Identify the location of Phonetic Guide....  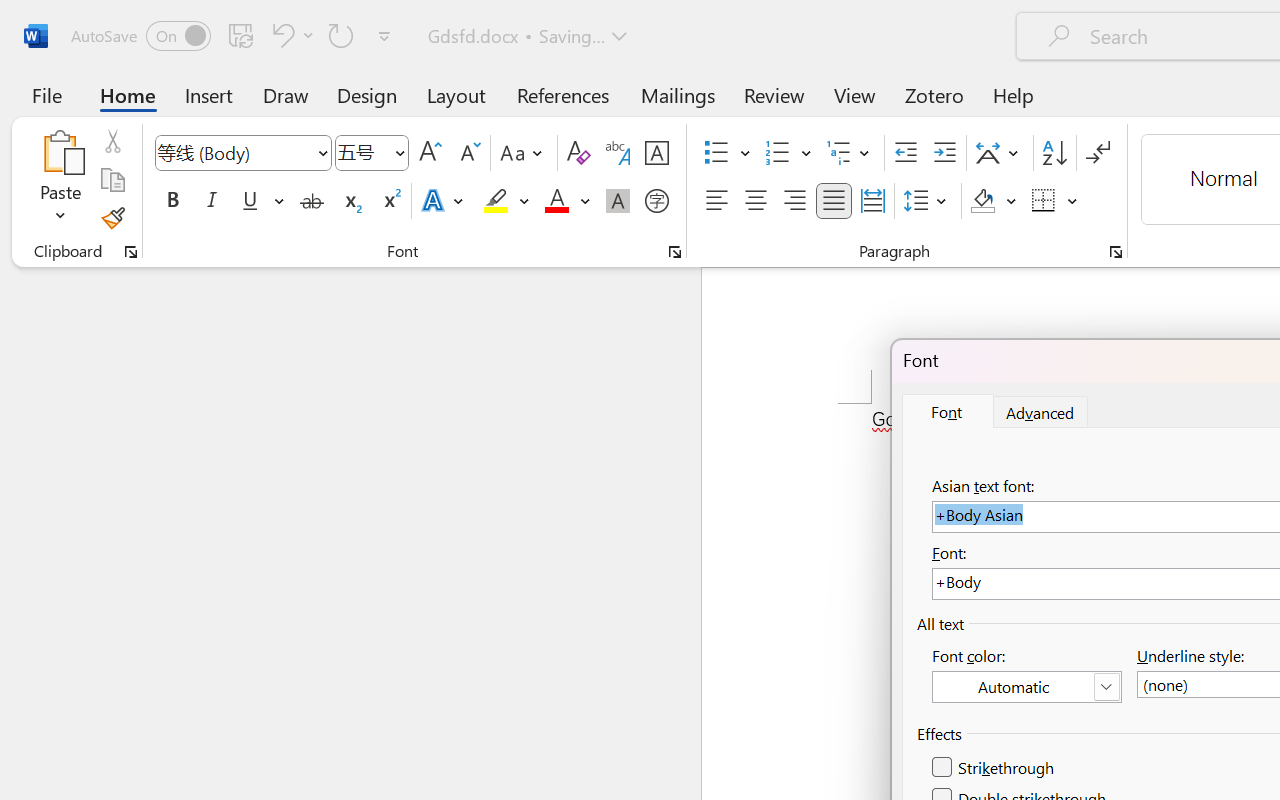
(618, 153).